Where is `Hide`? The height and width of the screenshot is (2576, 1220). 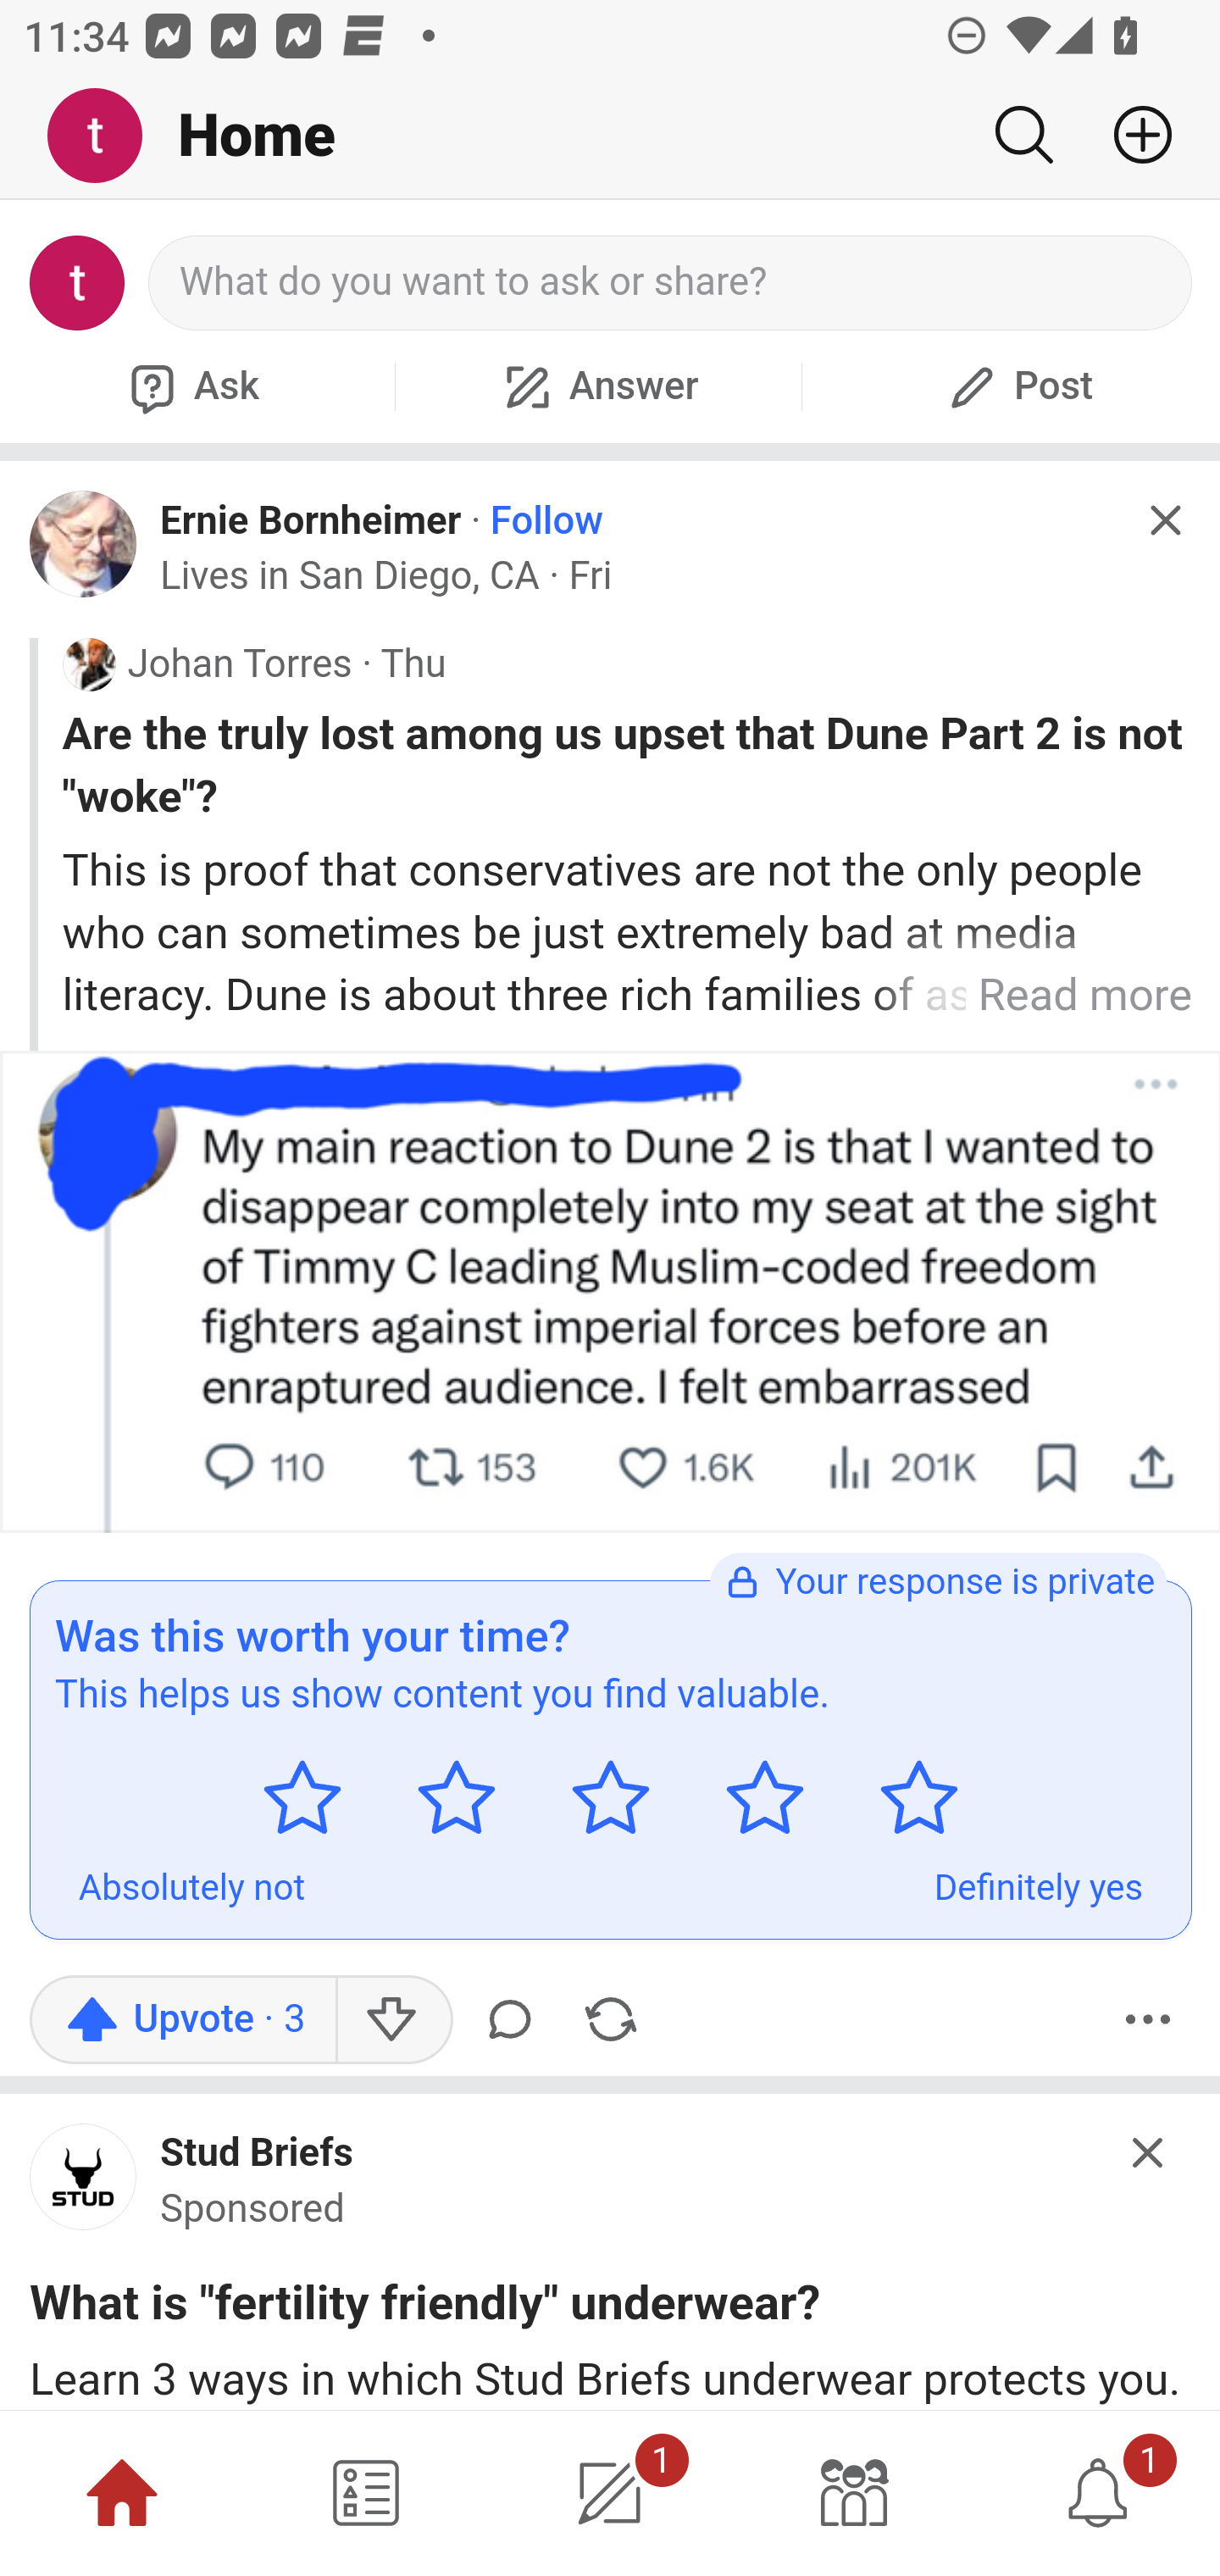
Hide is located at coordinates (1164, 520).